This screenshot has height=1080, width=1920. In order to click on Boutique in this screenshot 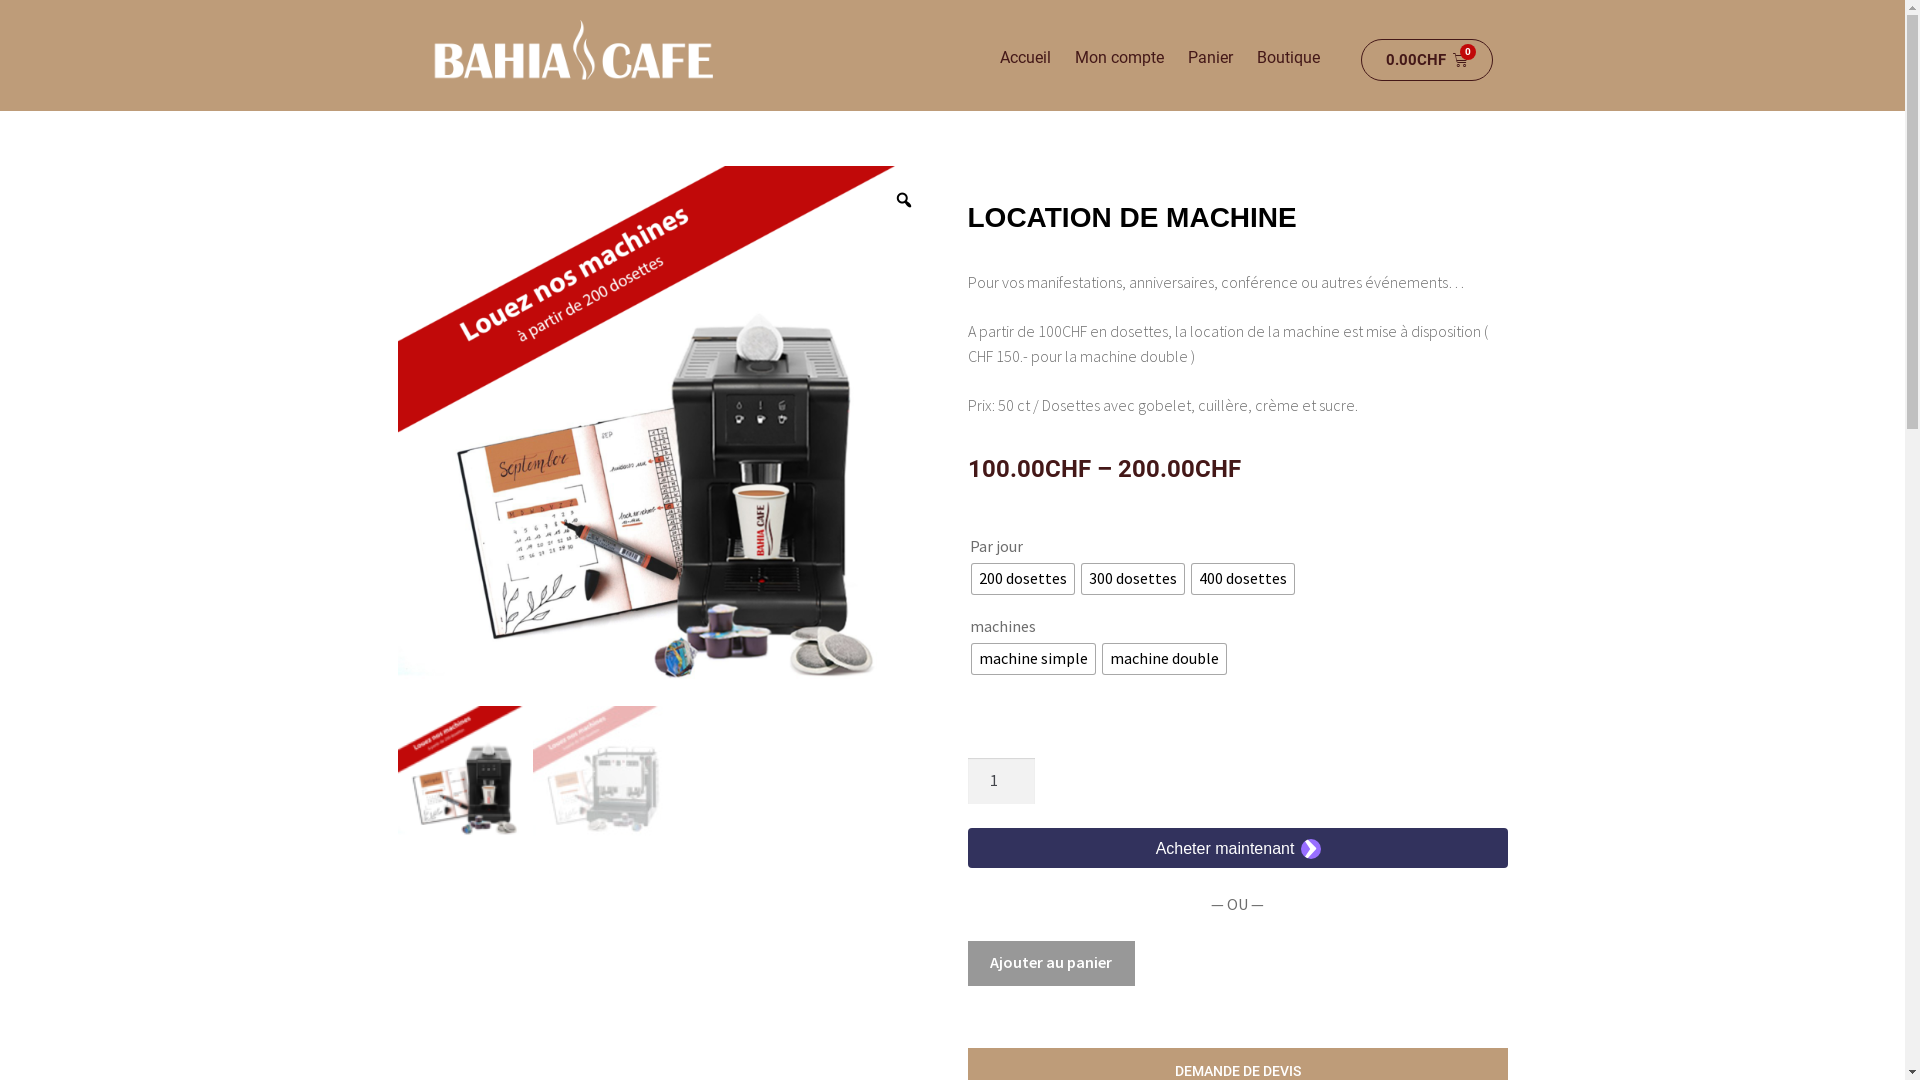, I will do `click(1288, 58)`.